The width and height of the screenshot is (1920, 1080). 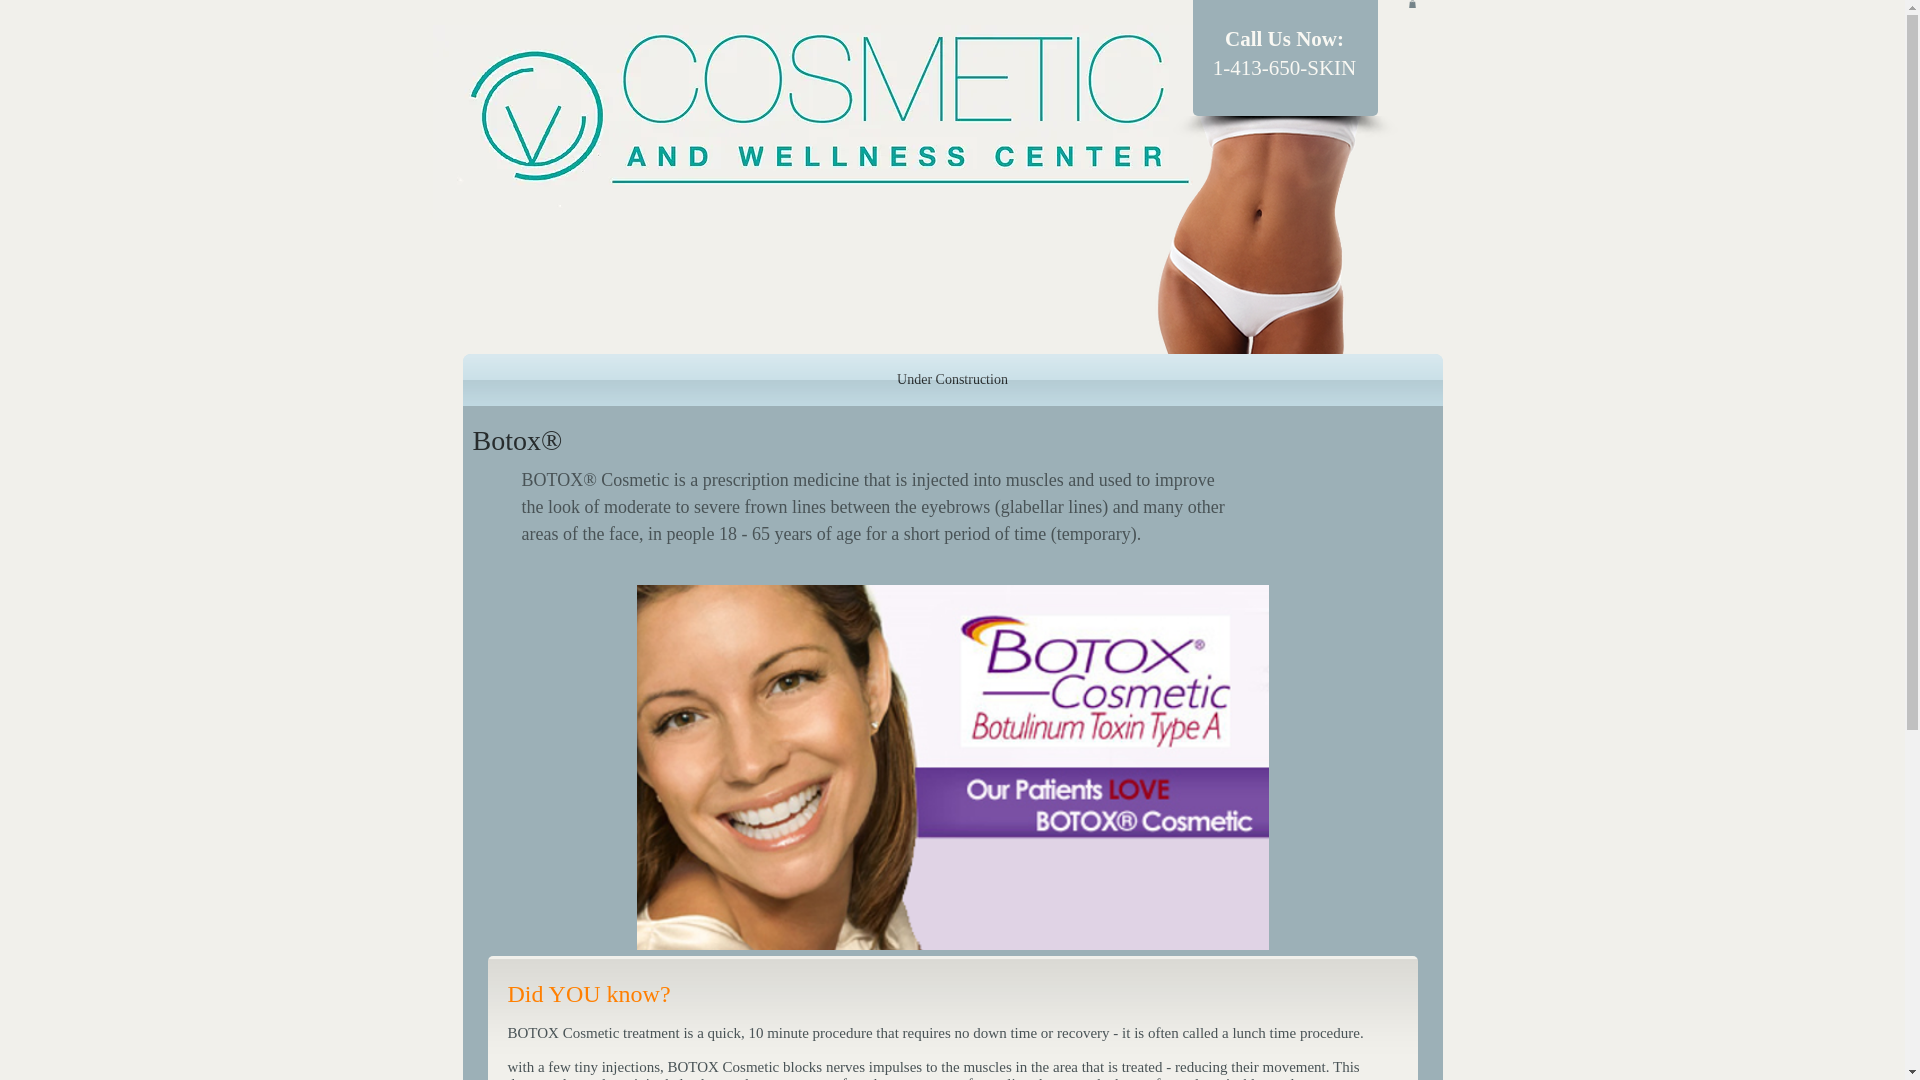 I want to click on Twitter Follow, so click(x=1028, y=326).